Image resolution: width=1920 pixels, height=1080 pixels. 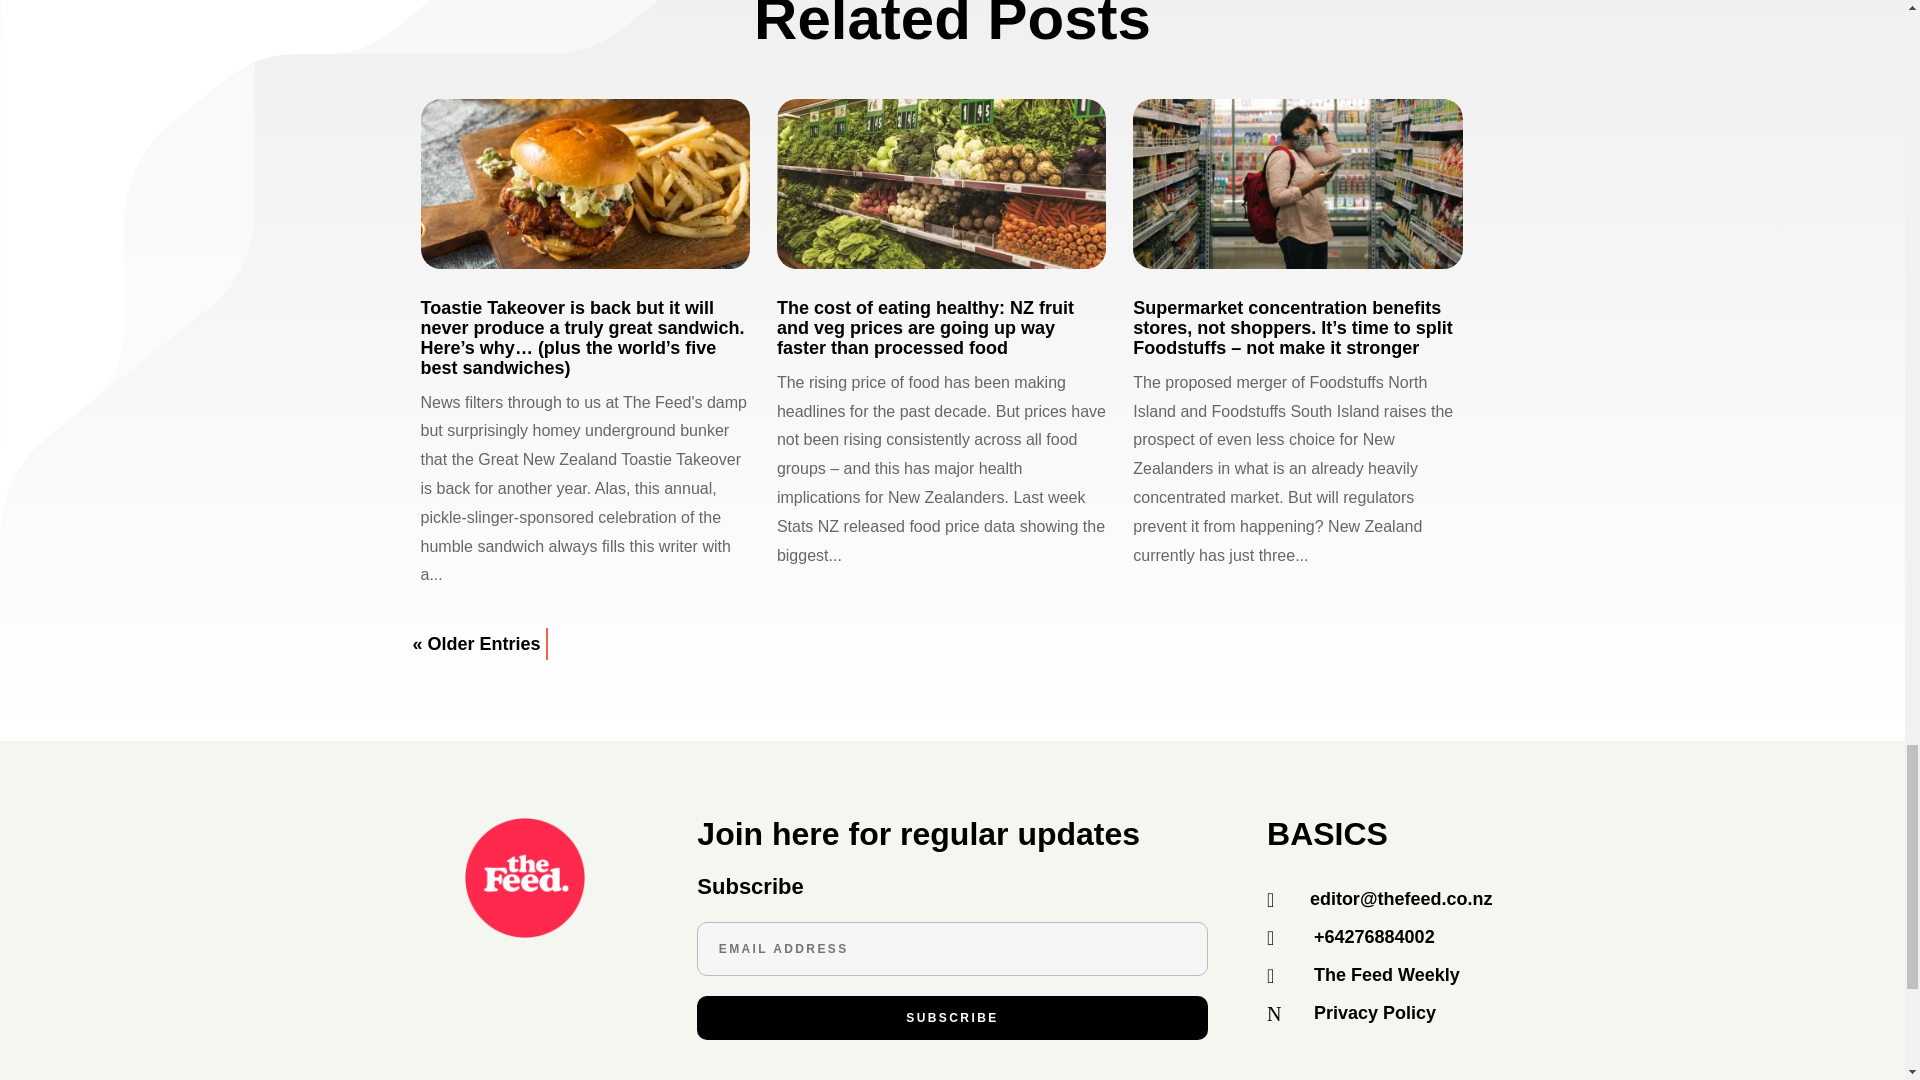 What do you see at coordinates (1374, 1012) in the screenshot?
I see `Privacy Policy` at bounding box center [1374, 1012].